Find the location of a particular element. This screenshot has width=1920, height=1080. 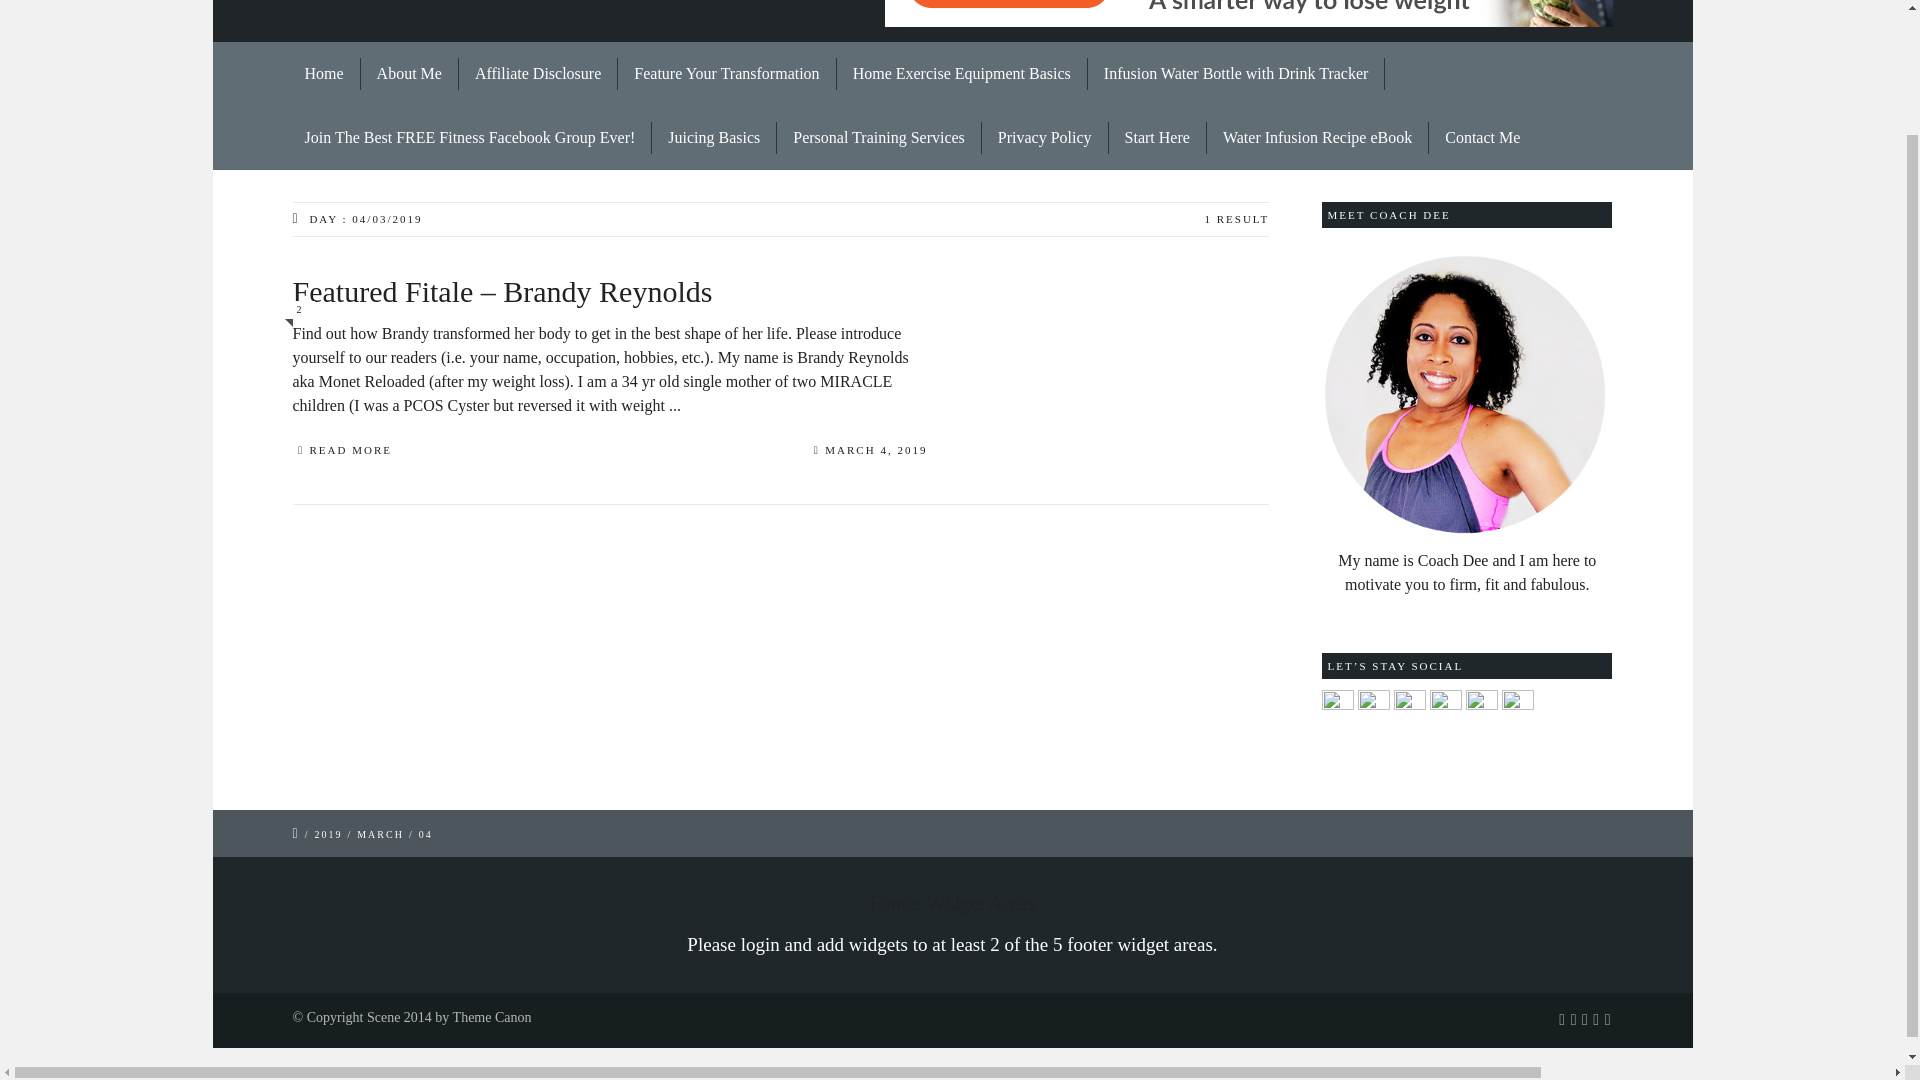

Pinterest is located at coordinates (1410, 704).